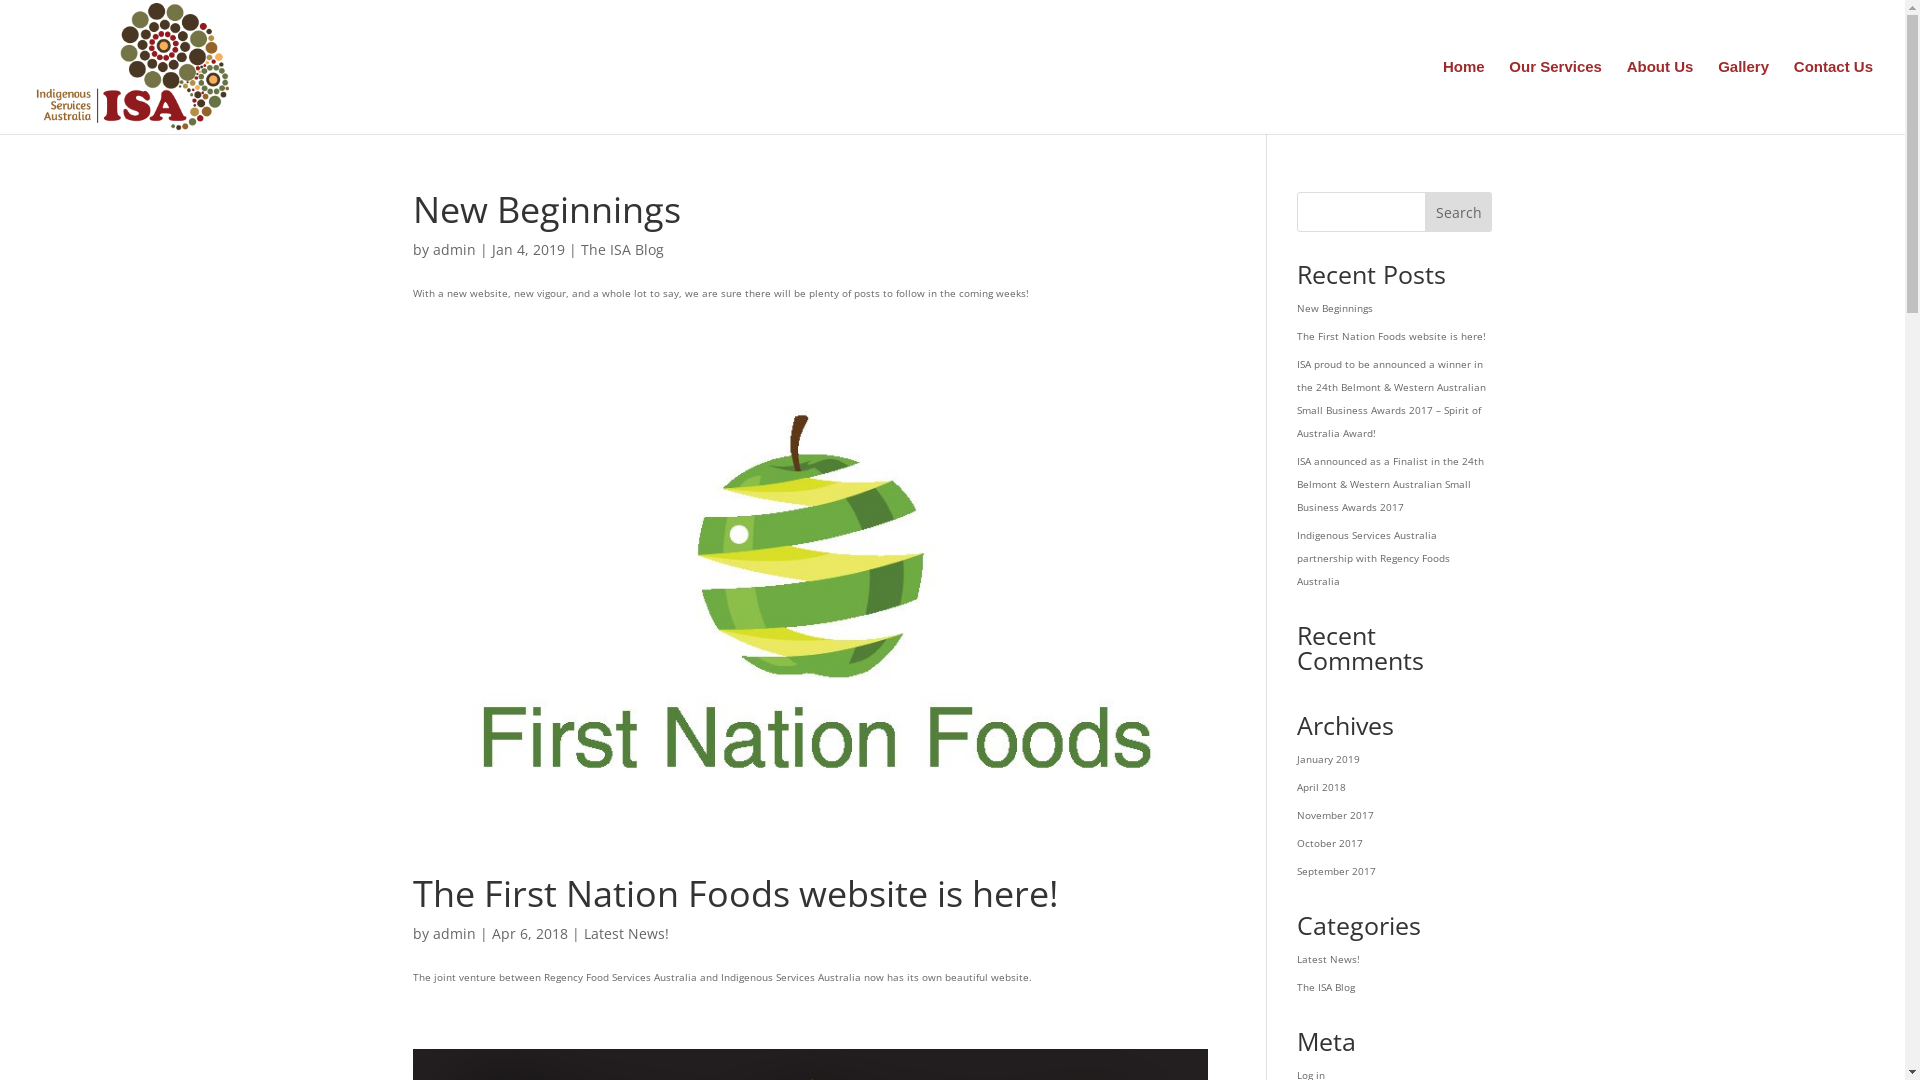  What do you see at coordinates (626, 934) in the screenshot?
I see `Latest News!` at bounding box center [626, 934].